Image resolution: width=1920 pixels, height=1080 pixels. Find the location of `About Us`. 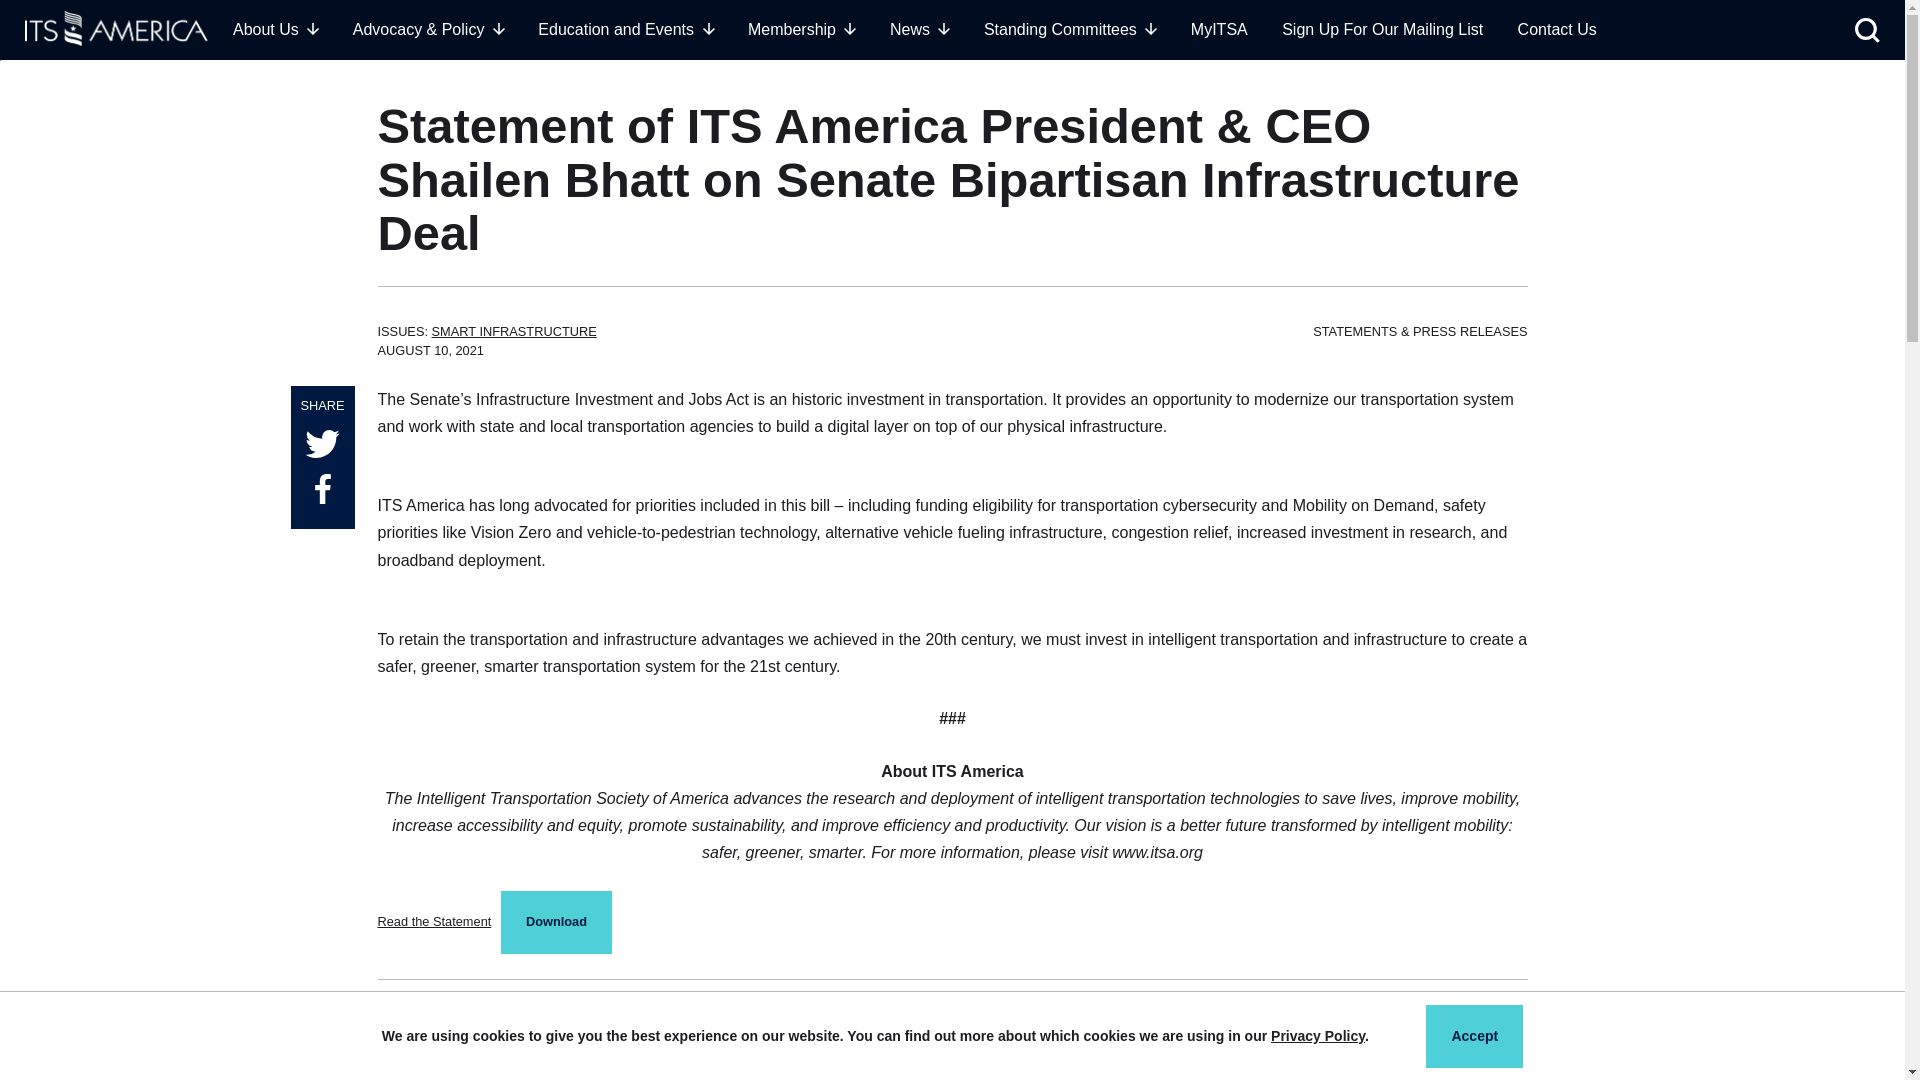

About Us is located at coordinates (275, 29).